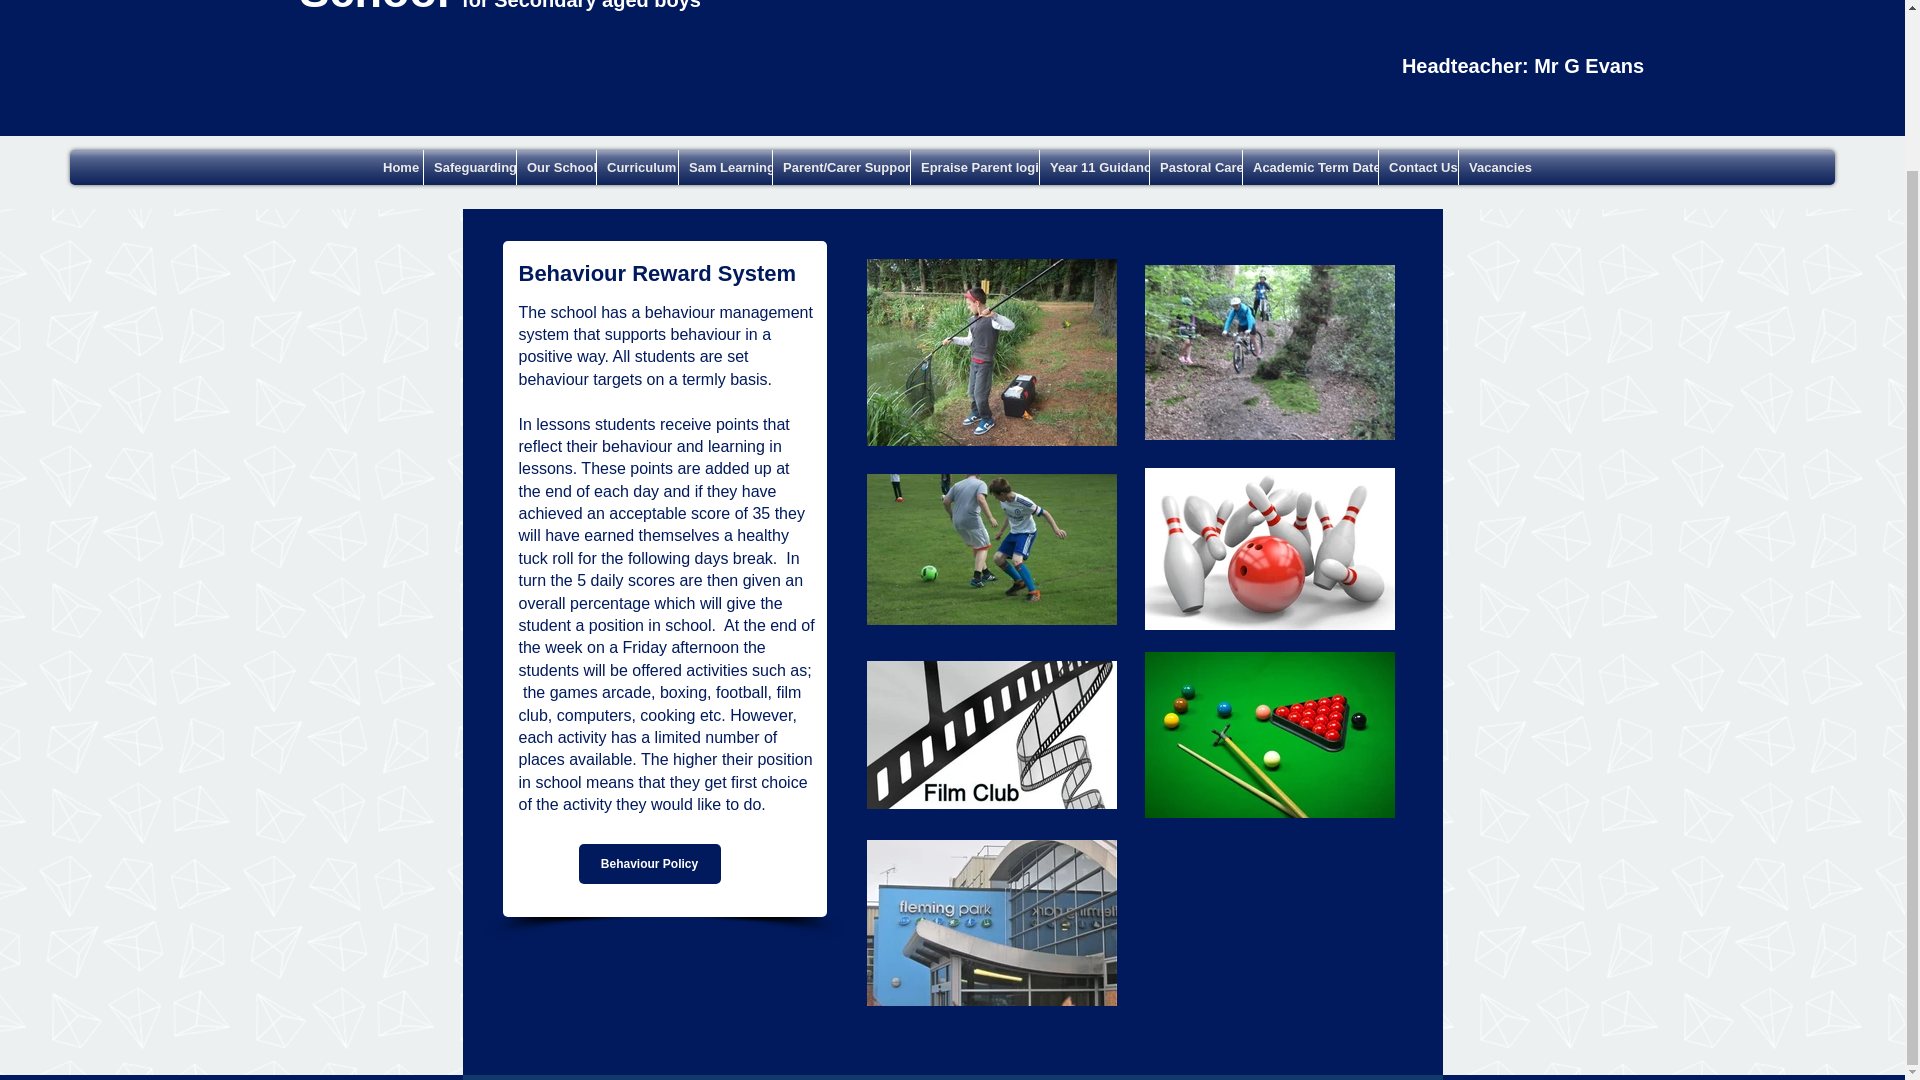 This screenshot has width=1920, height=1080. I want to click on Epraise Parent login, so click(974, 167).